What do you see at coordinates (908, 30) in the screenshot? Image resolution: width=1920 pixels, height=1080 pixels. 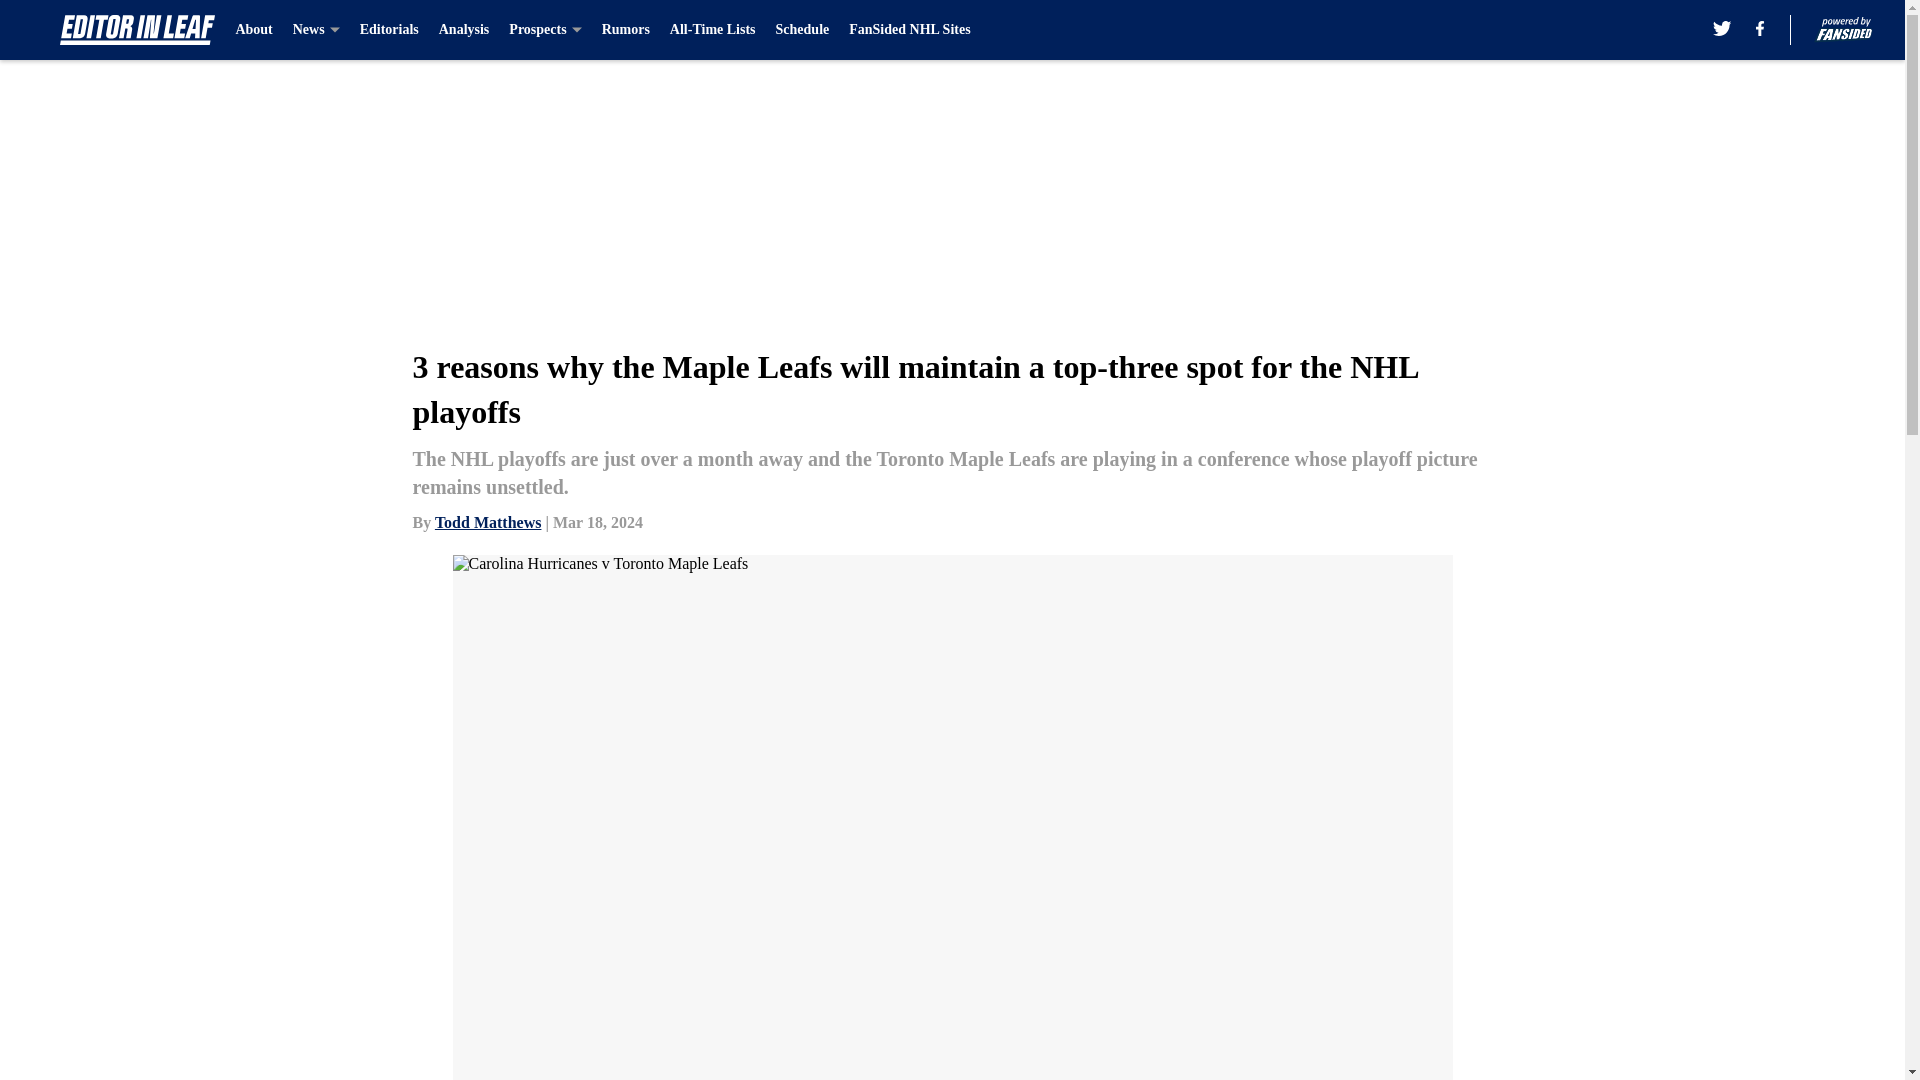 I see `FanSided NHL Sites` at bounding box center [908, 30].